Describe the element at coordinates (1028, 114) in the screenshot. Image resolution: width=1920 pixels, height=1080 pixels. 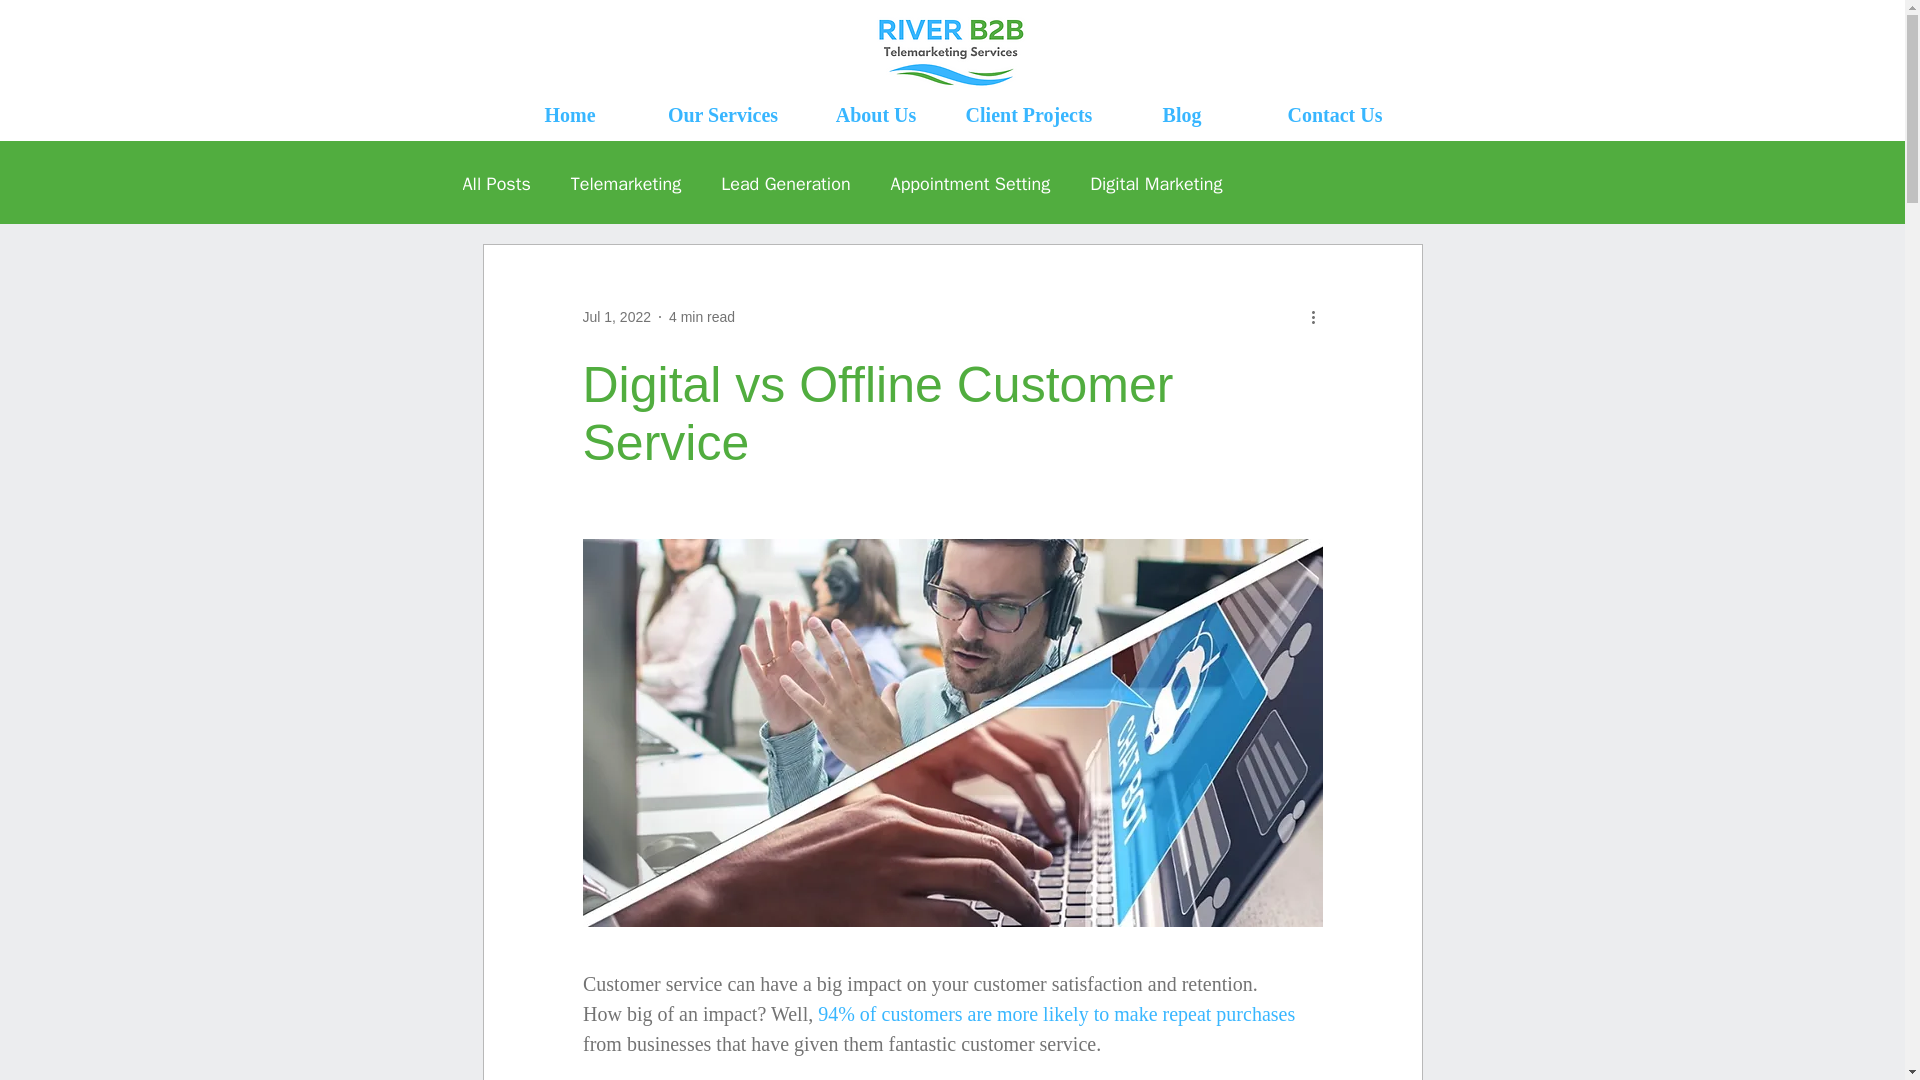
I see `Client Projects` at that location.